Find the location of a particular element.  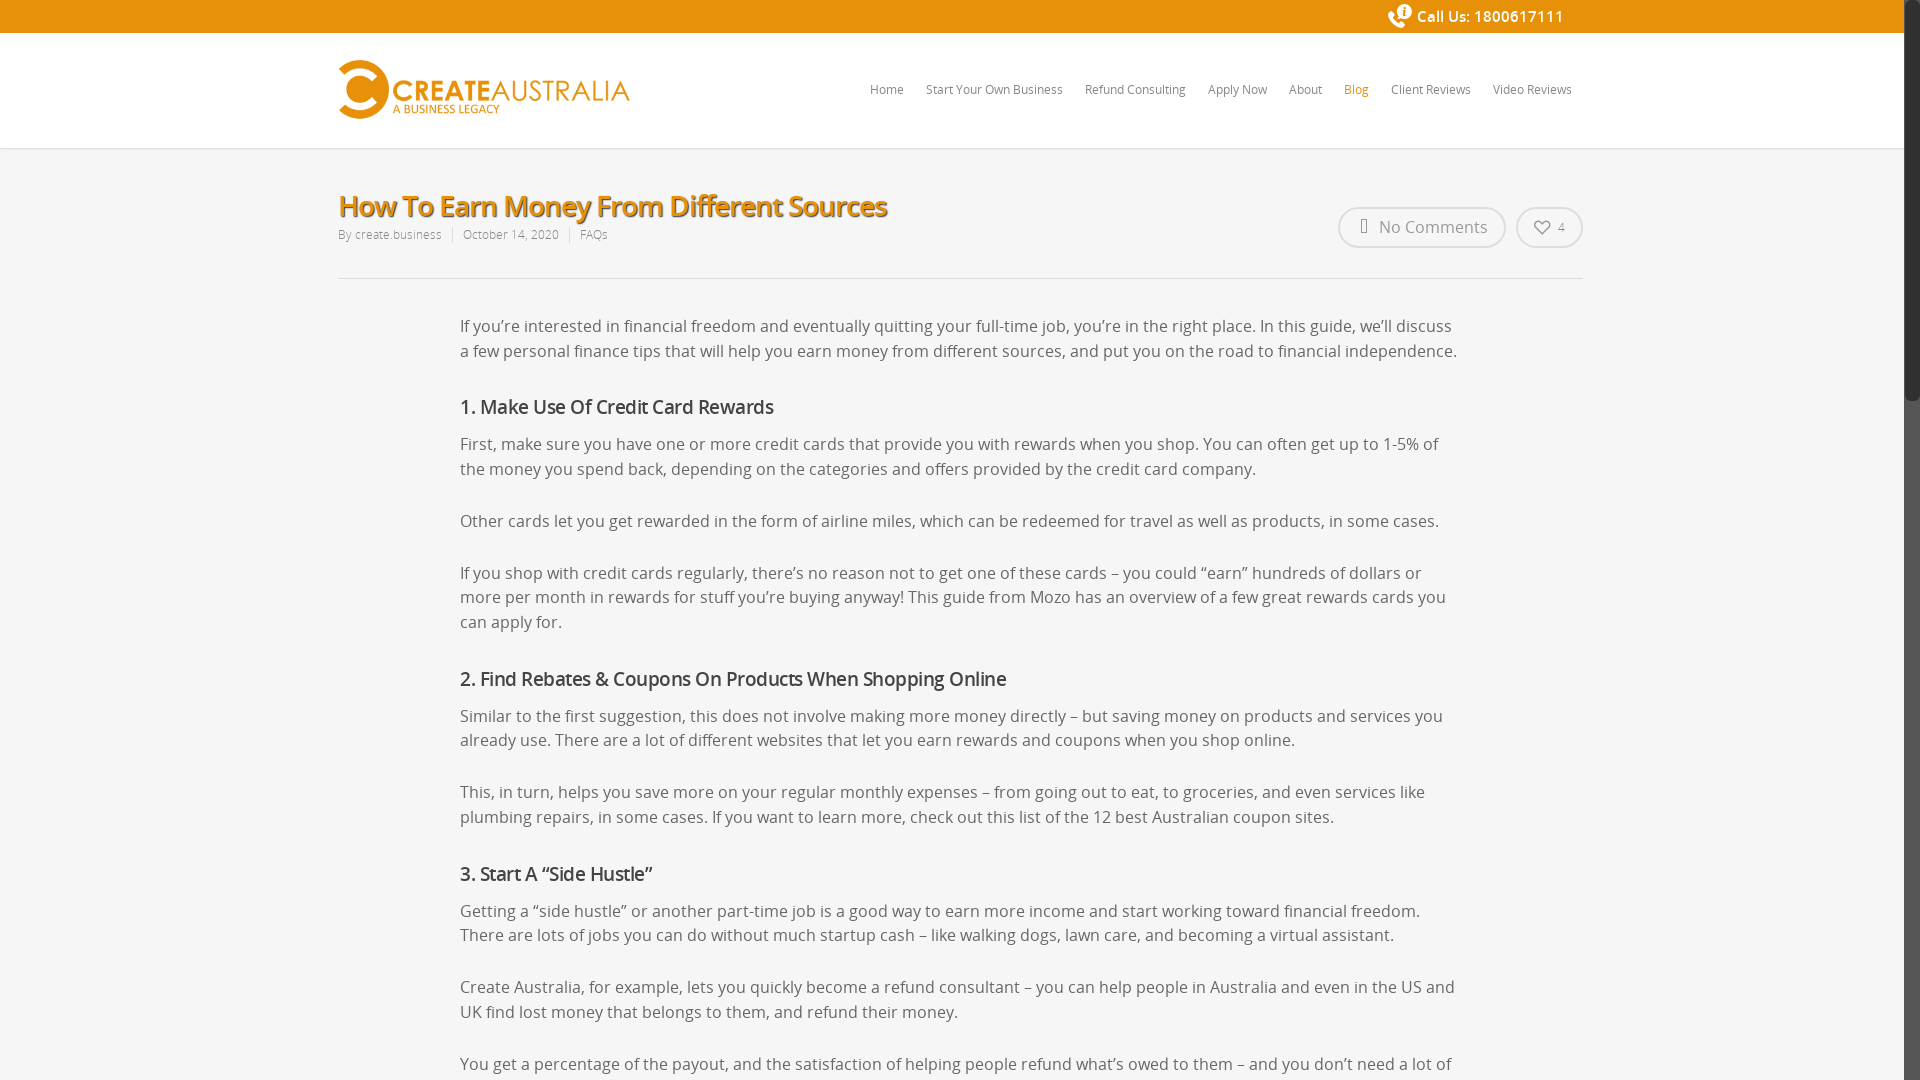

Start Your Own Business is located at coordinates (994, 104).